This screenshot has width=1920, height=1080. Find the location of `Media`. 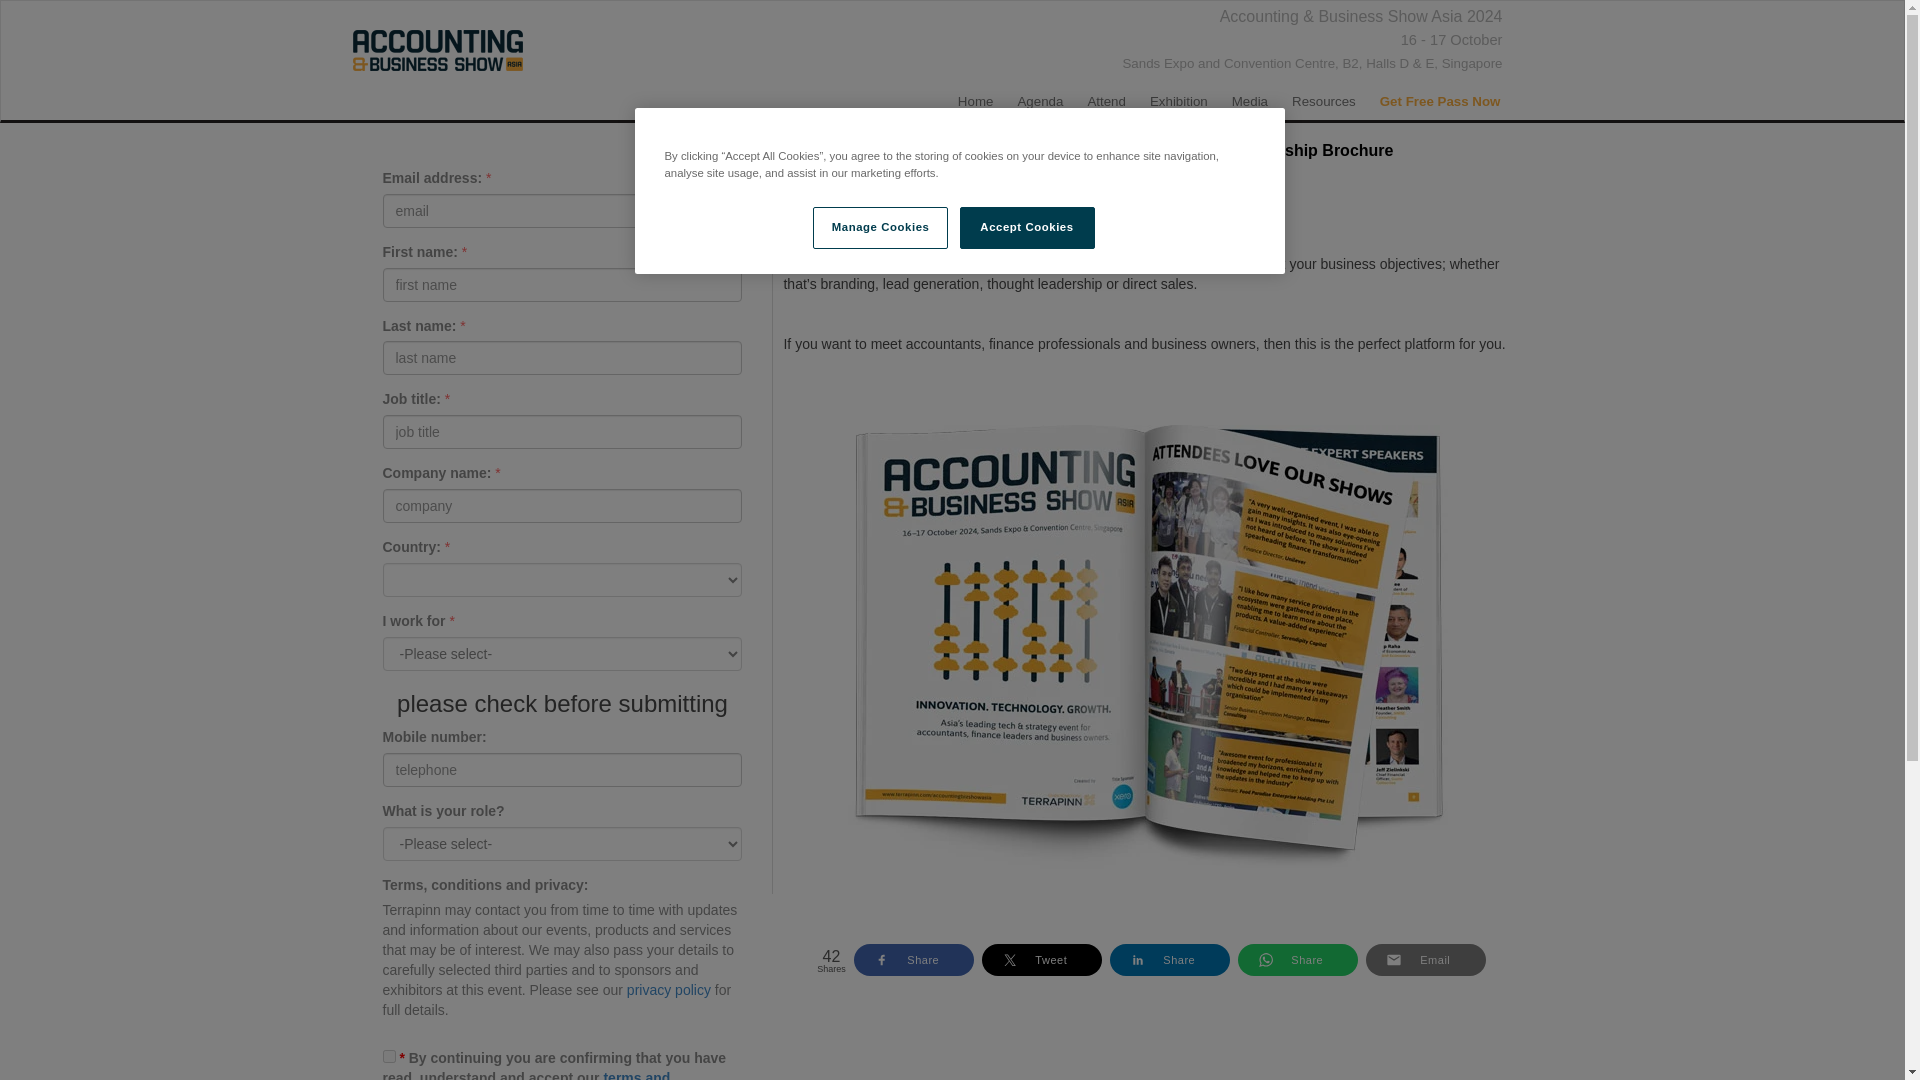

Media is located at coordinates (1250, 104).